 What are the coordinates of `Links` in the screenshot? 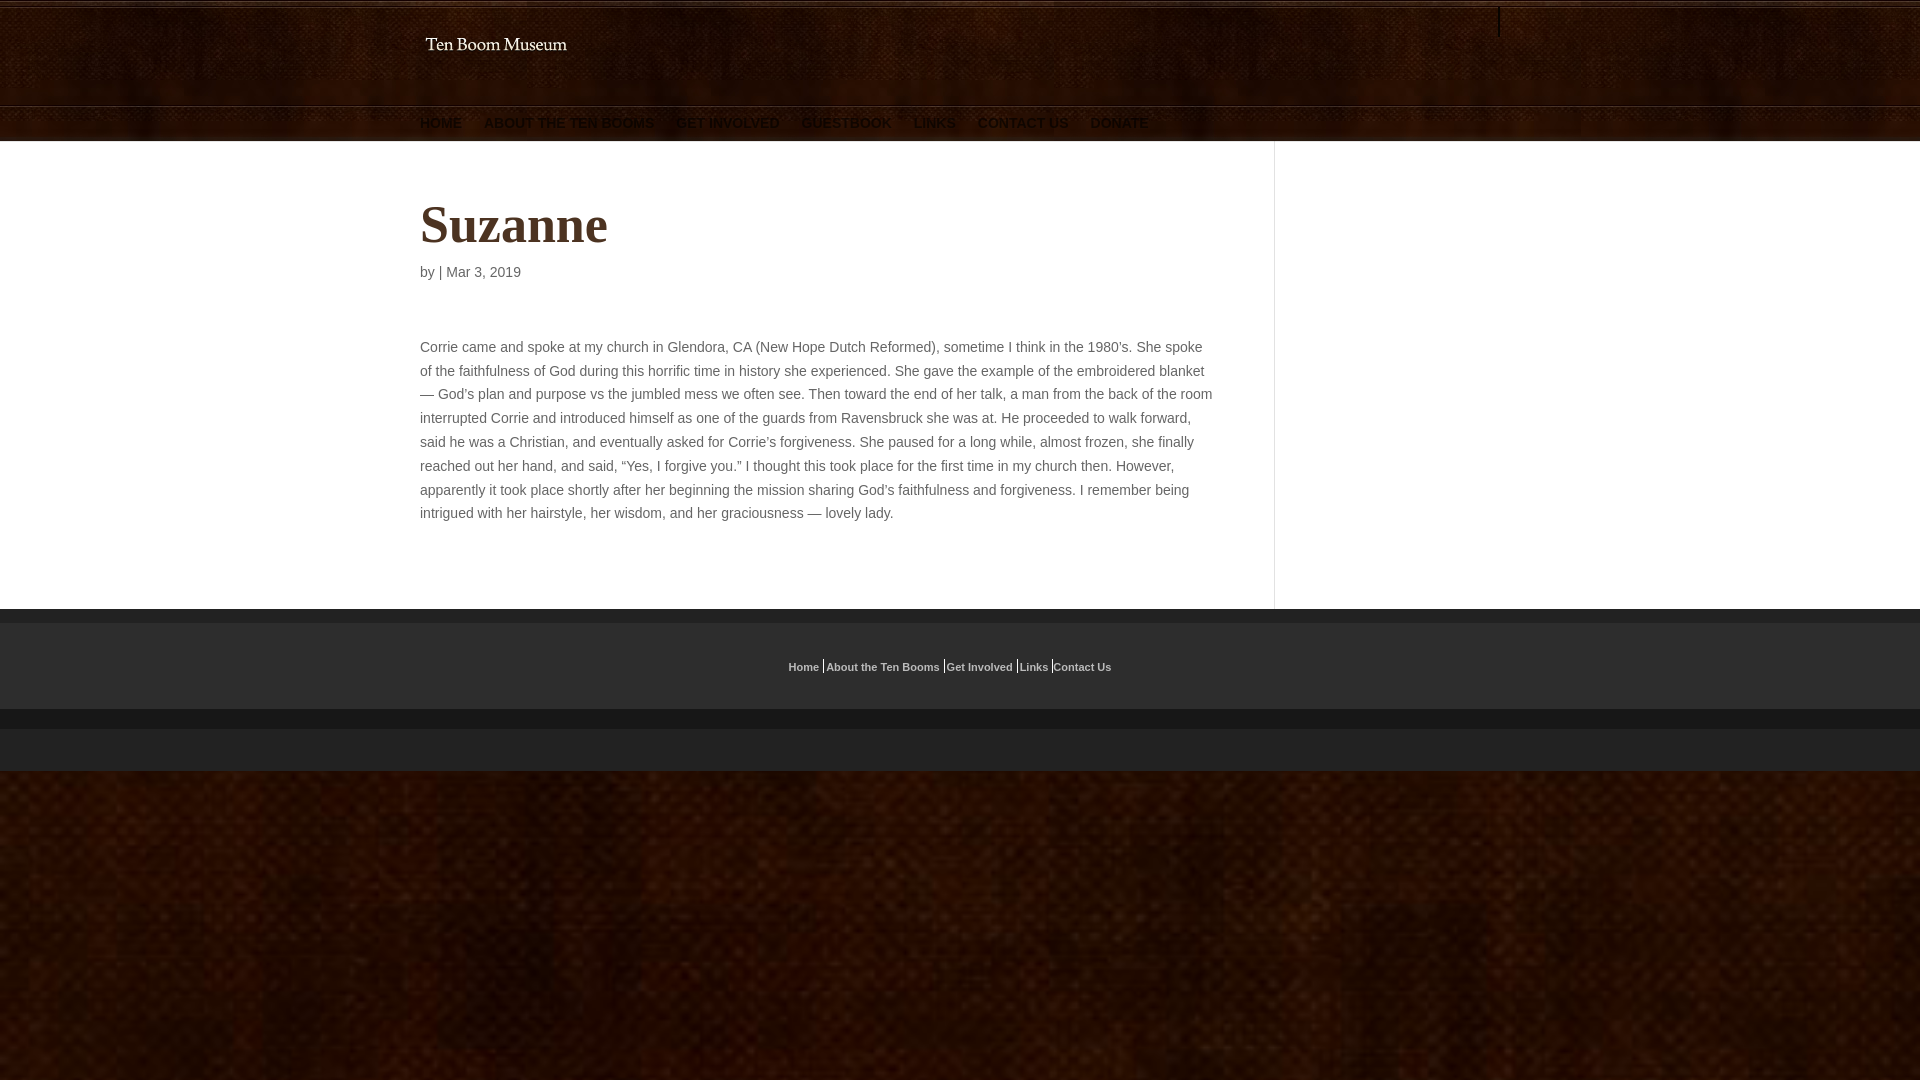 It's located at (1034, 666).